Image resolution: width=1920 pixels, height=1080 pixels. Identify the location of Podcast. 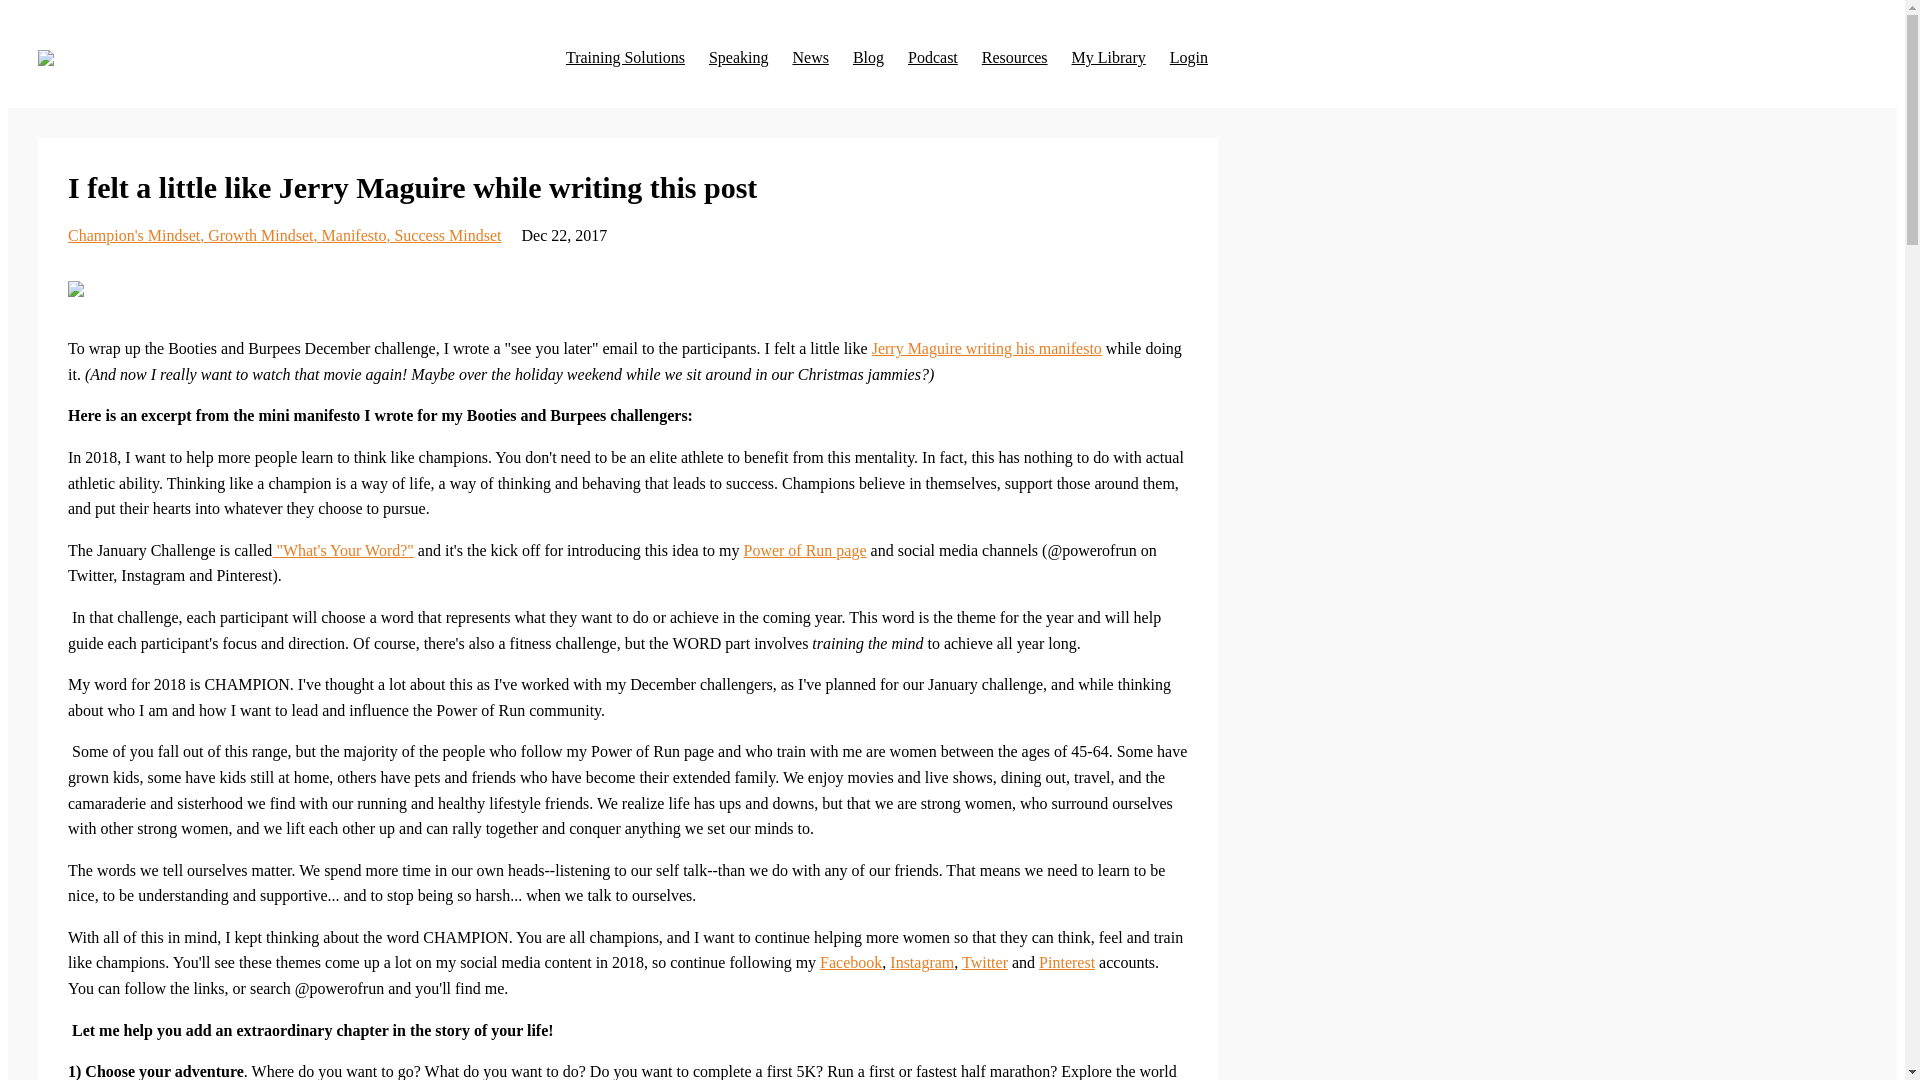
(933, 57).